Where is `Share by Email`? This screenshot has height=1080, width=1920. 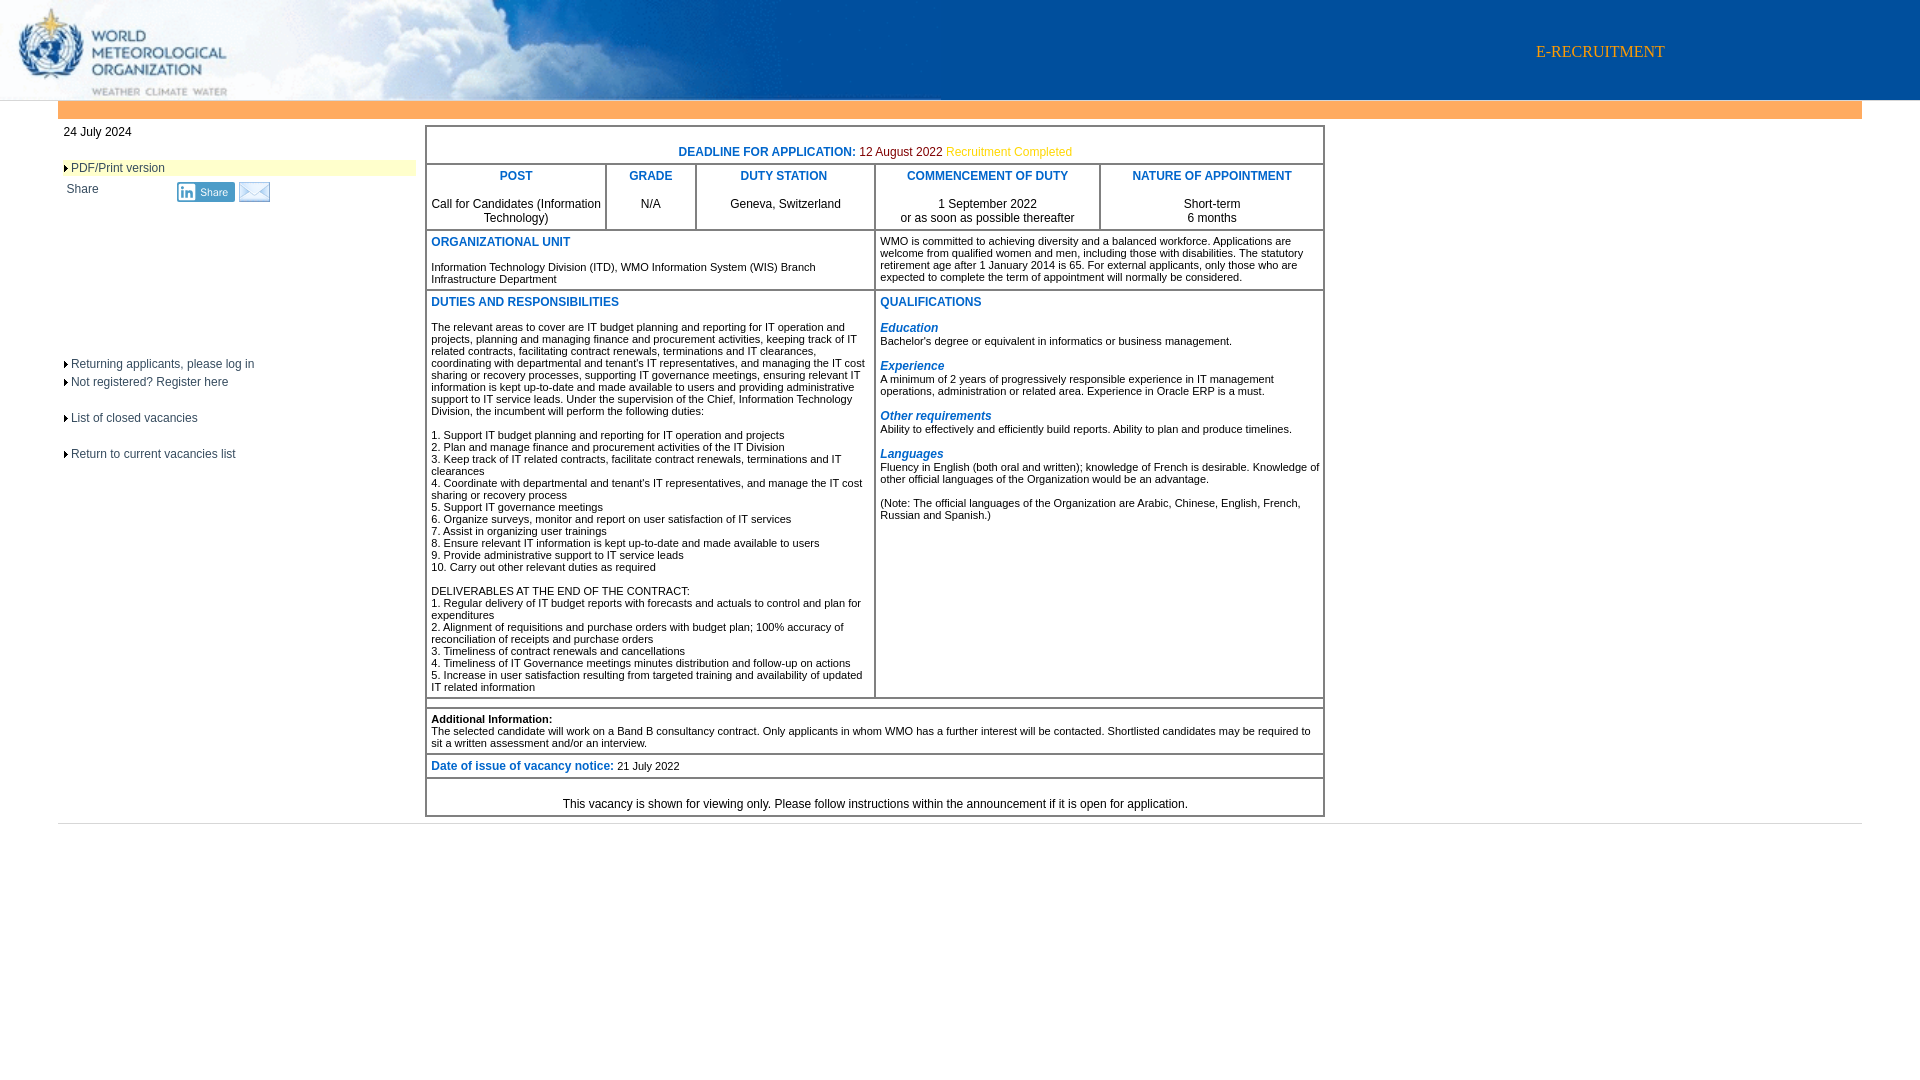 Share by Email is located at coordinates (254, 198).